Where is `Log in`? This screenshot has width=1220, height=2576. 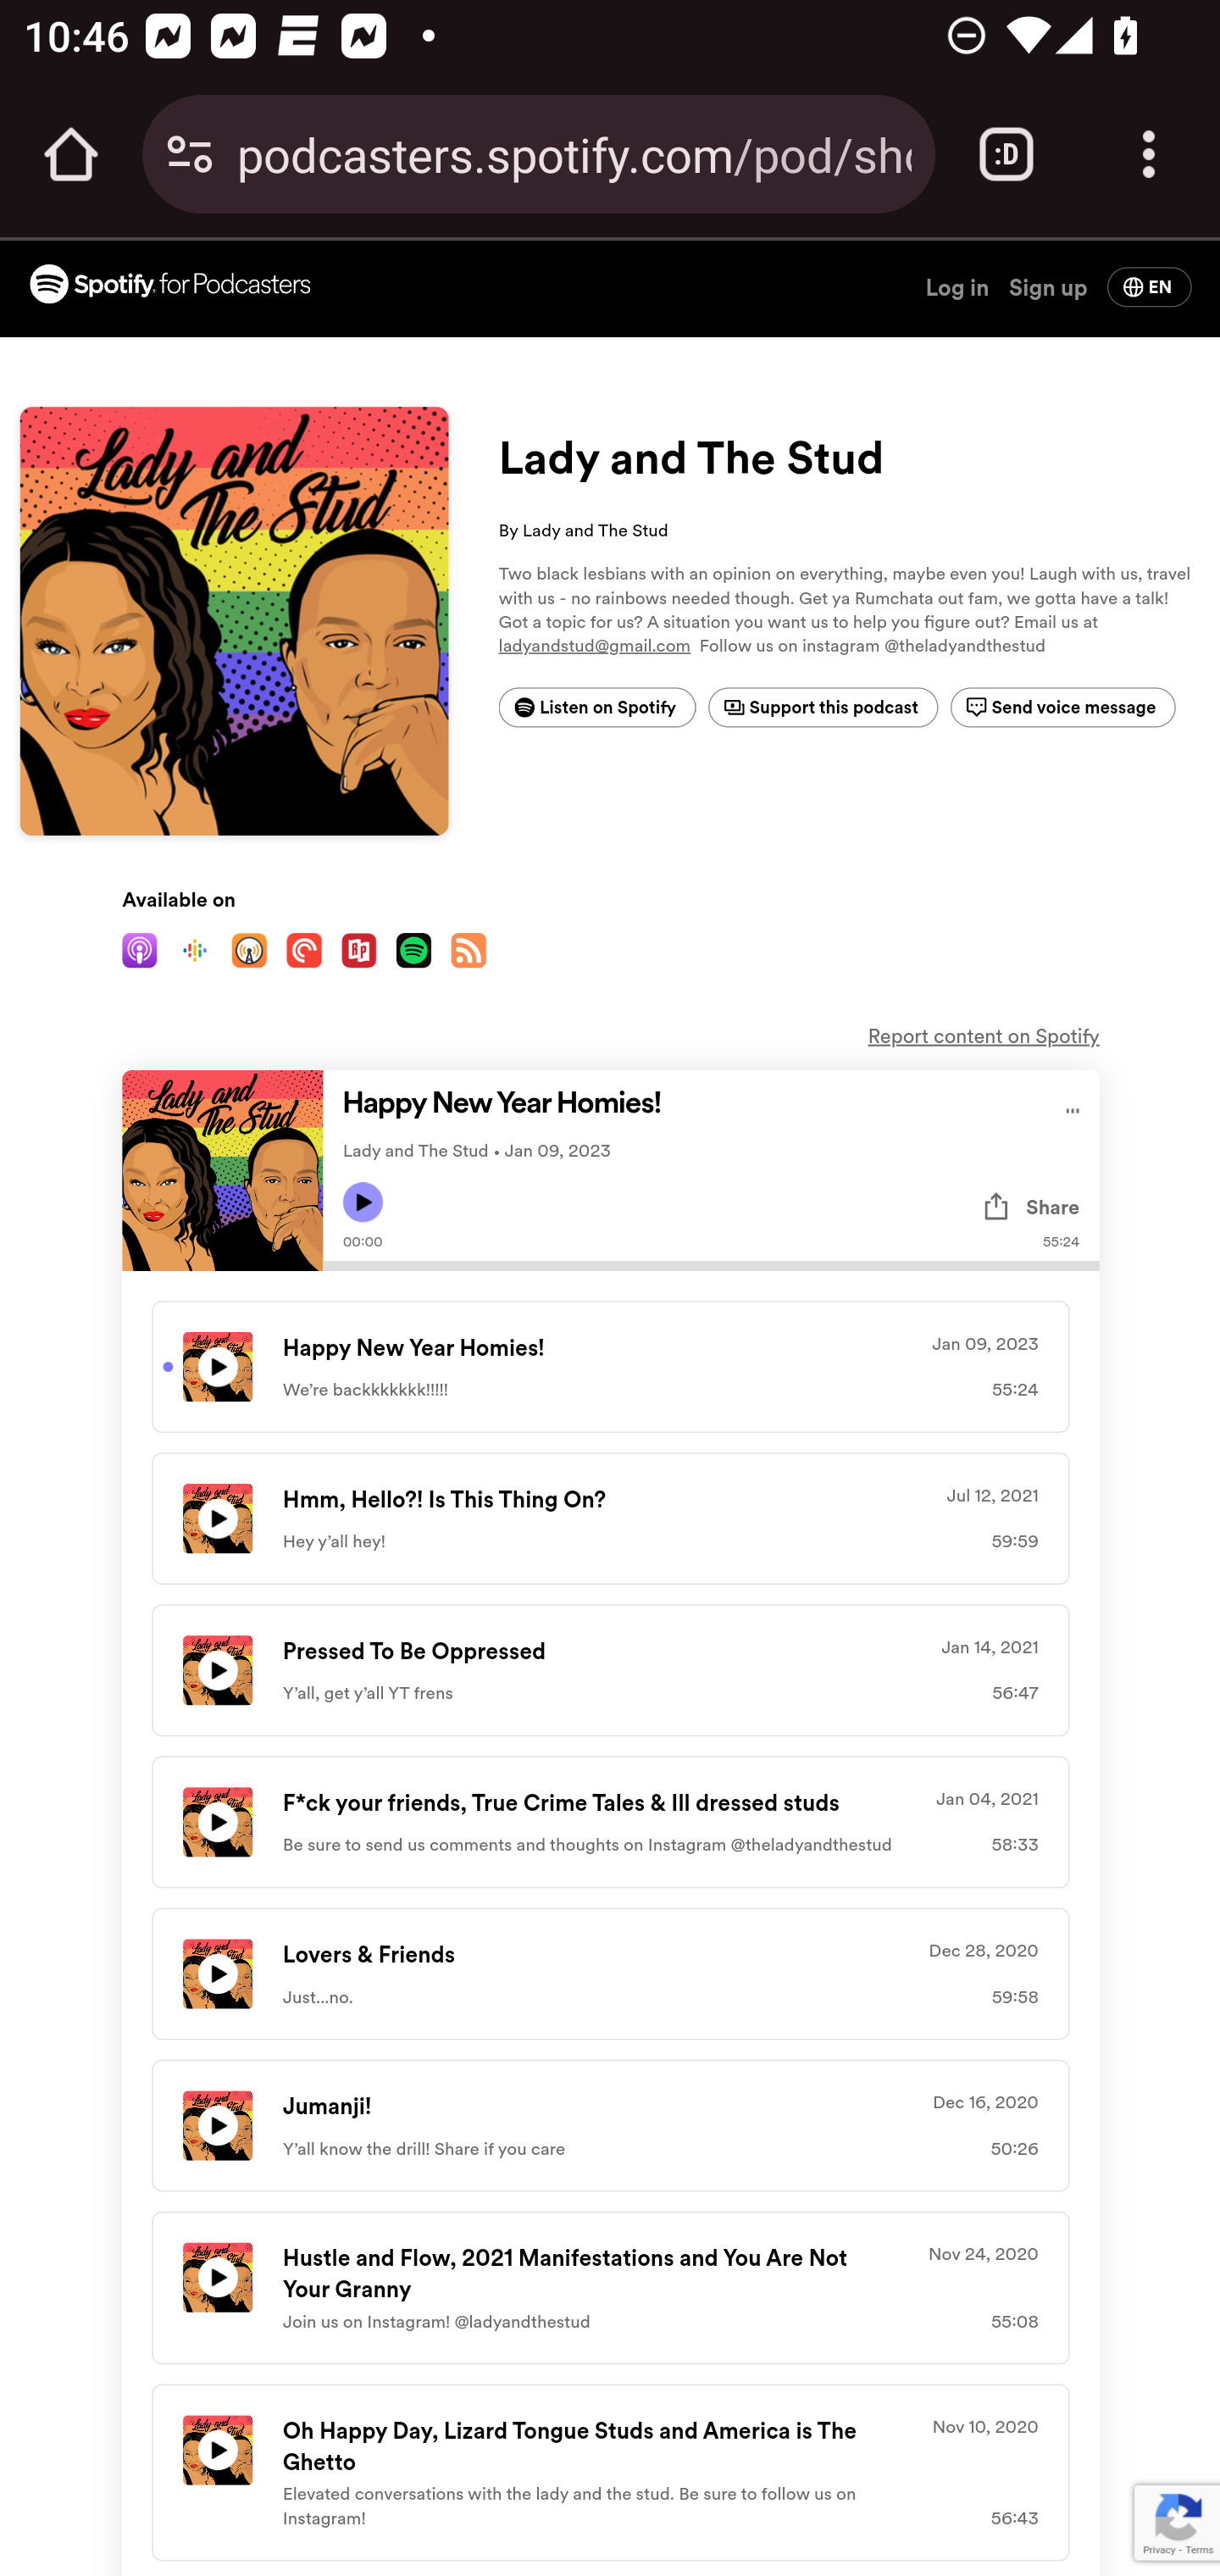
Log in is located at coordinates (957, 286).